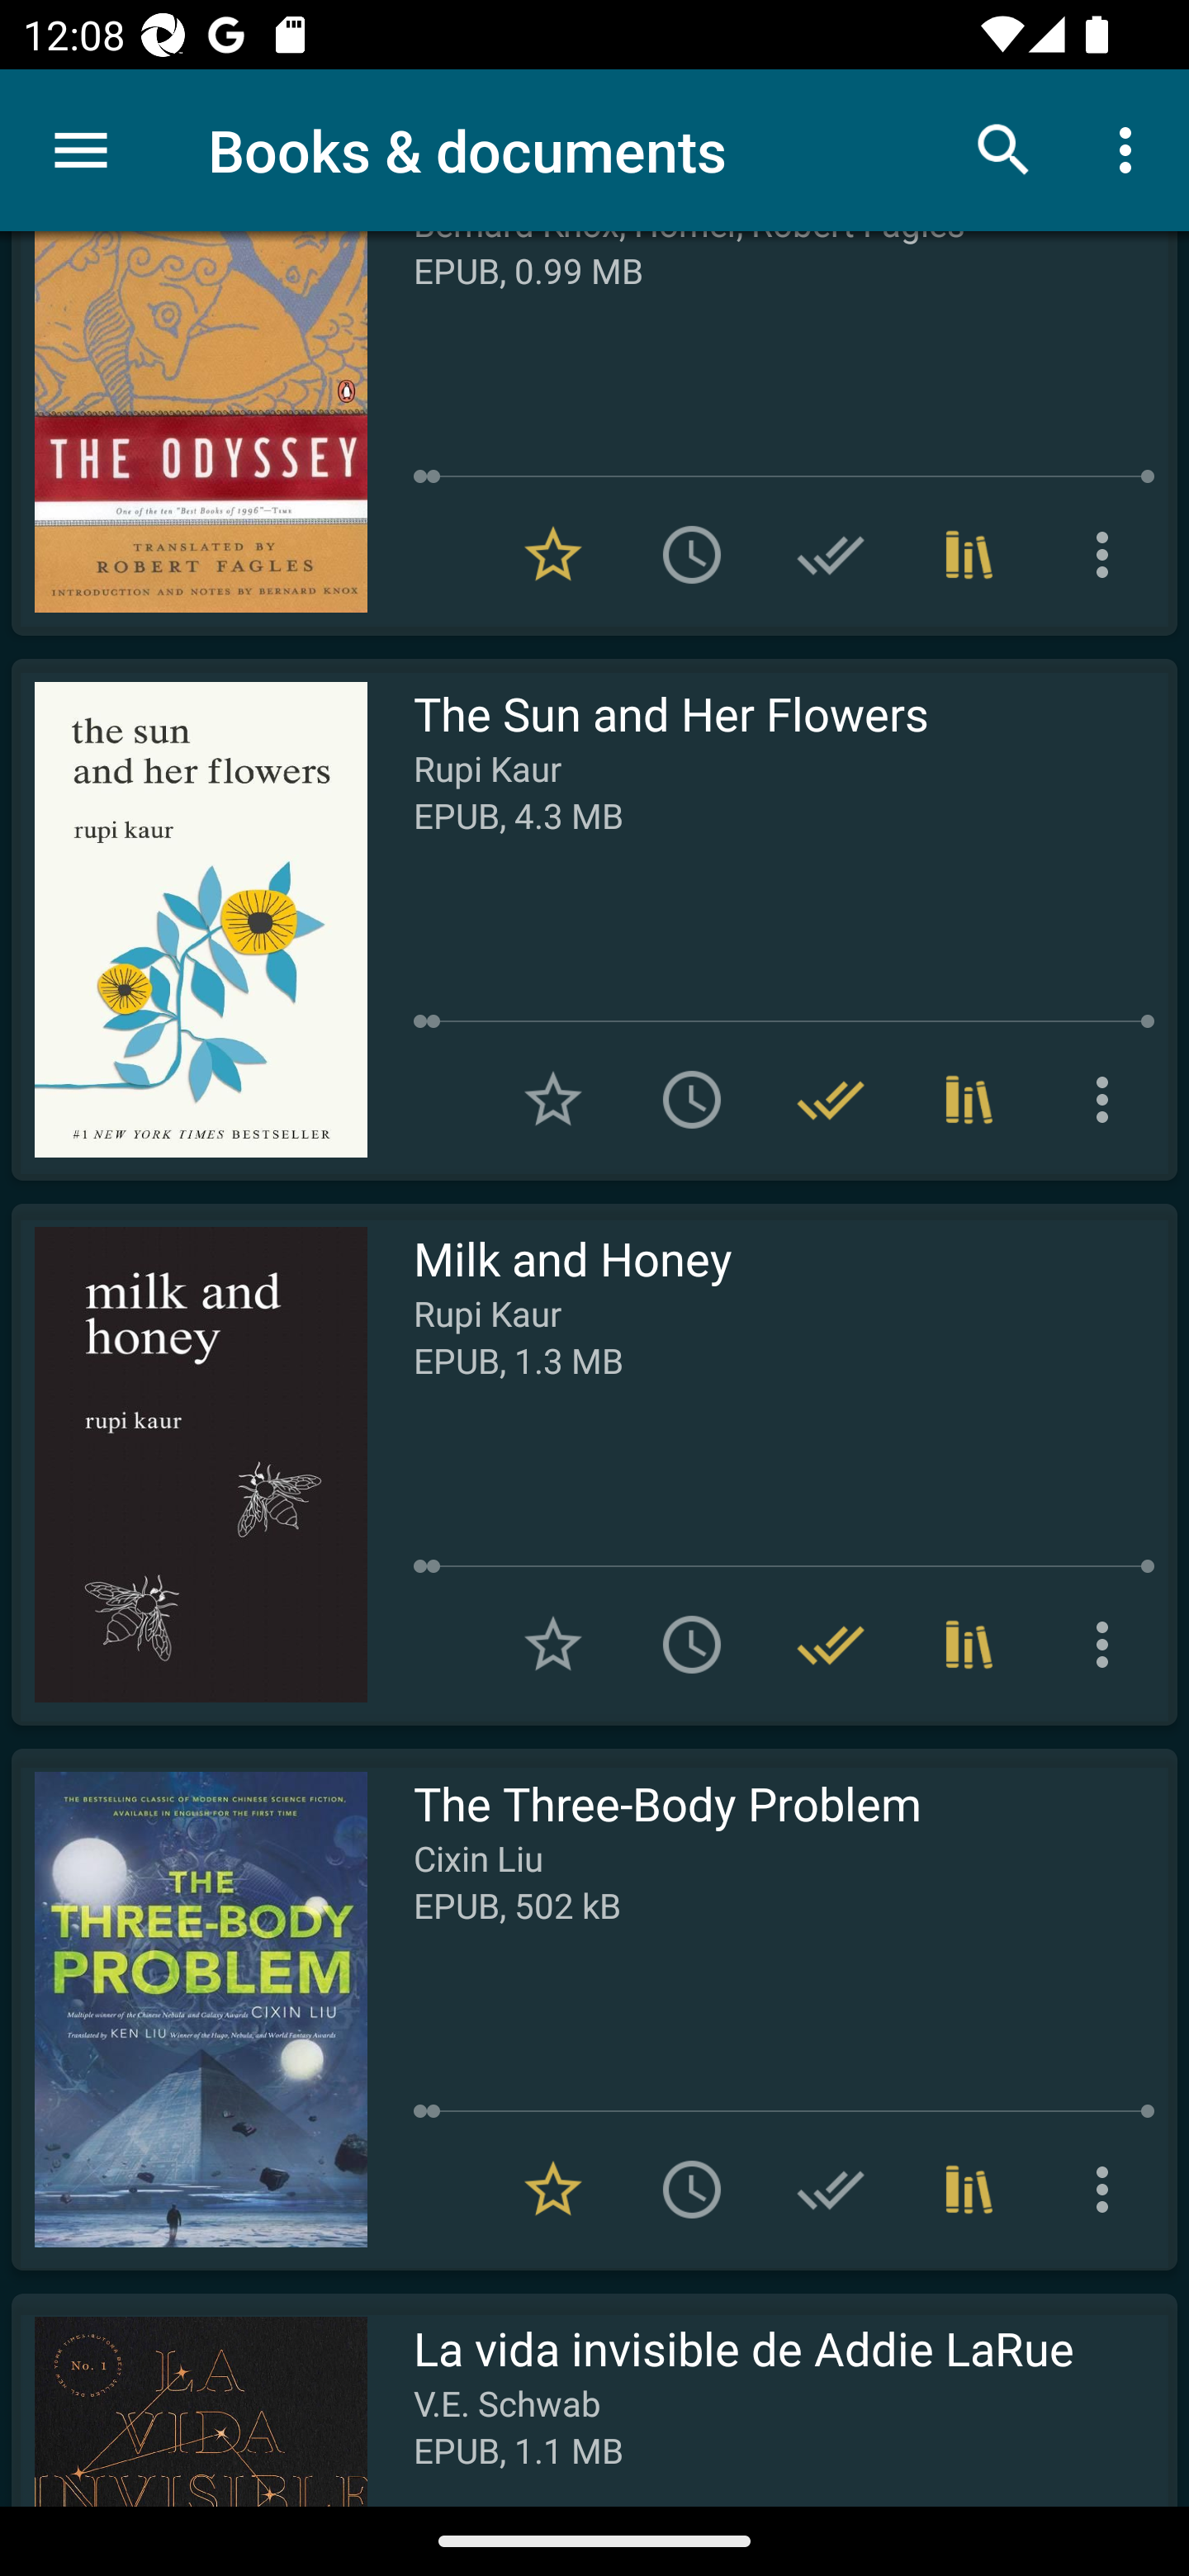  Describe the element at coordinates (1108, 553) in the screenshot. I see `More options` at that location.